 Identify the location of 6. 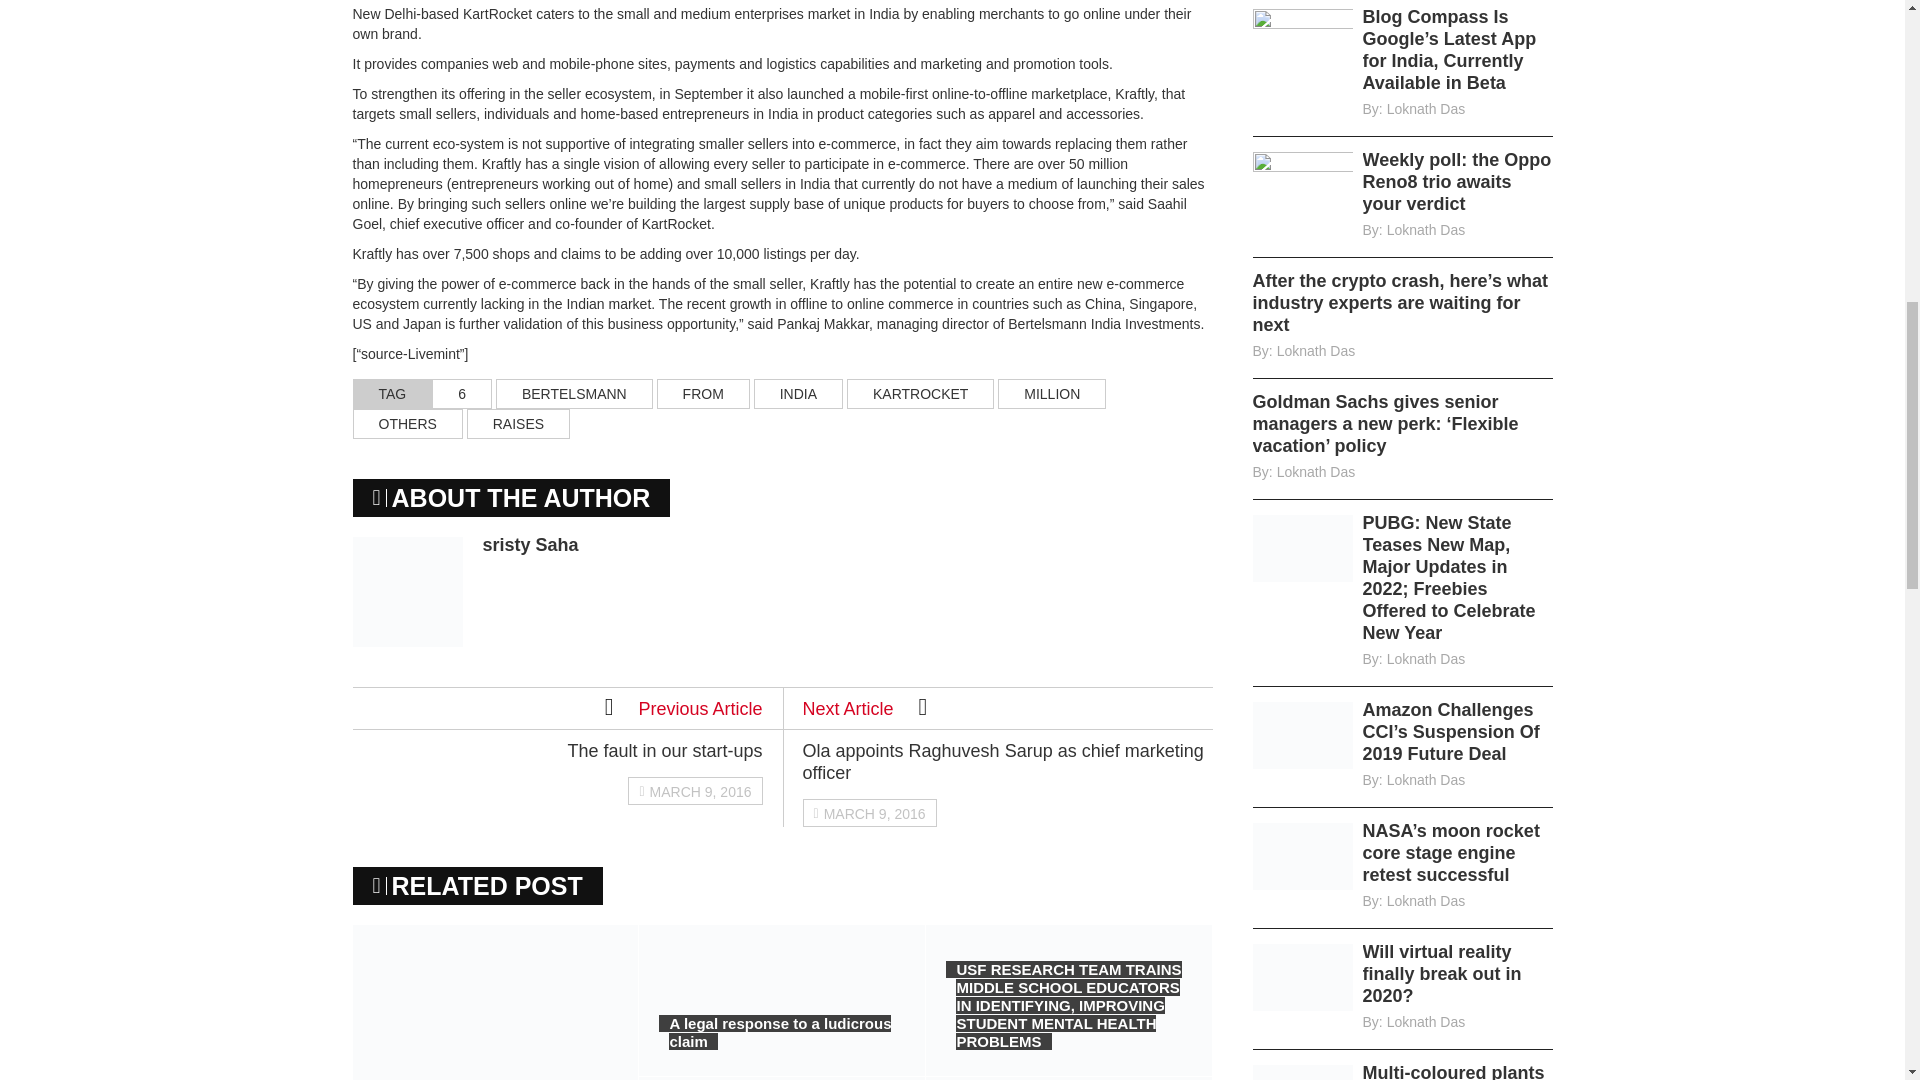
(462, 394).